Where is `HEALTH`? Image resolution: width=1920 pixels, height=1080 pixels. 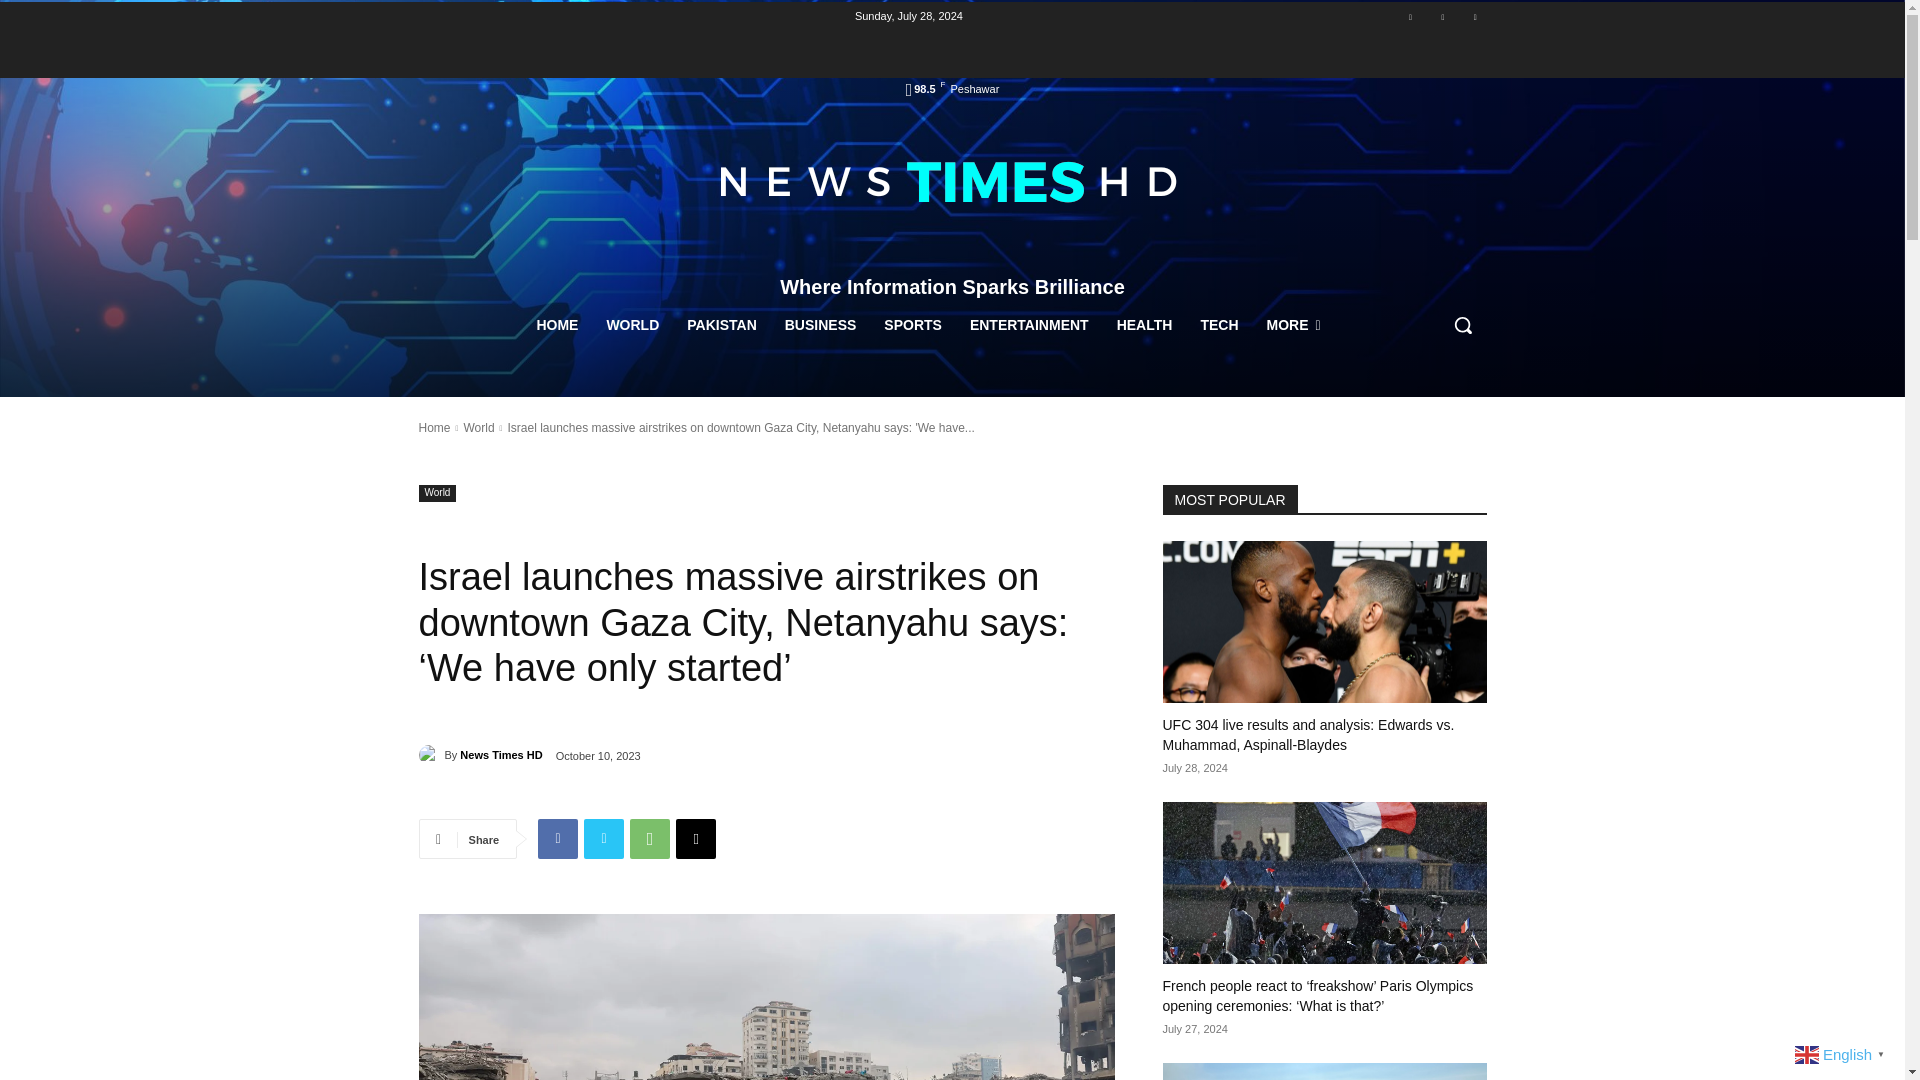 HEALTH is located at coordinates (1144, 324).